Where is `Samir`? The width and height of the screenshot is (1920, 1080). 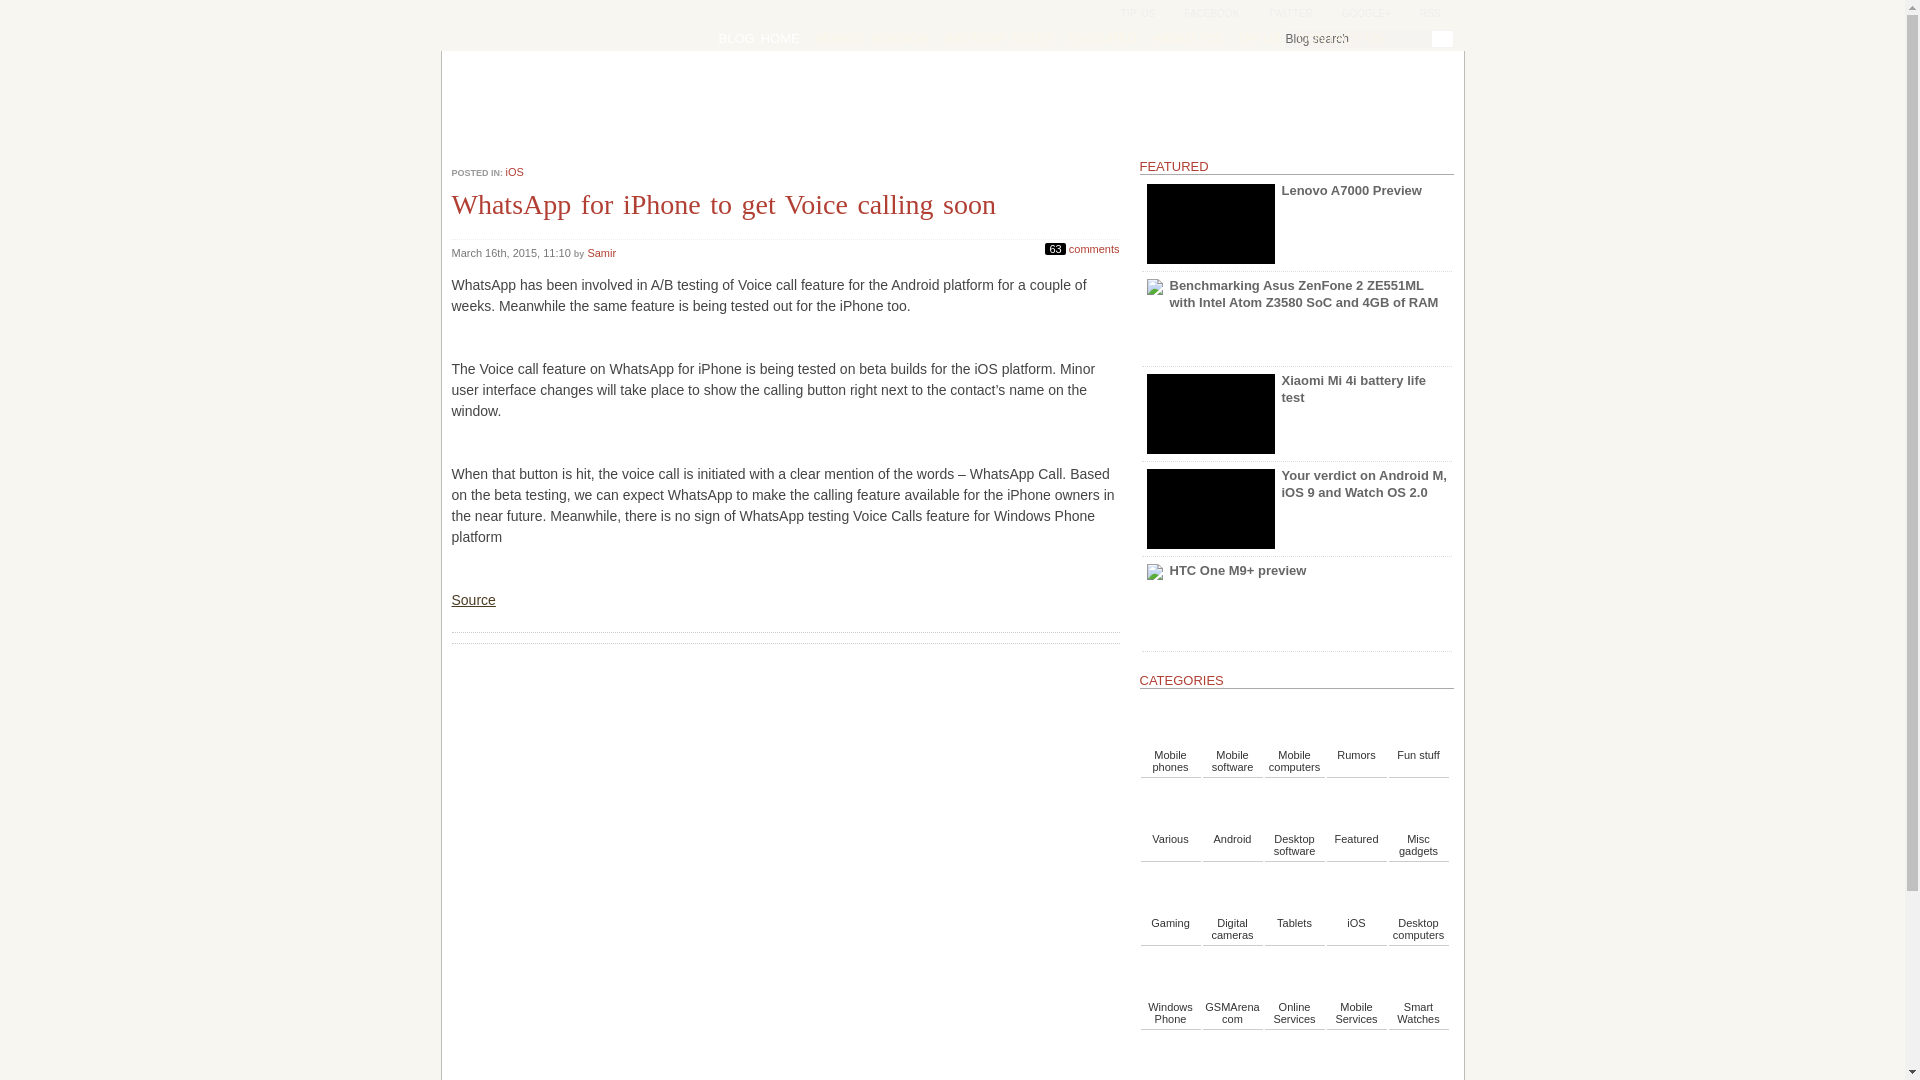 Samir is located at coordinates (602, 253).